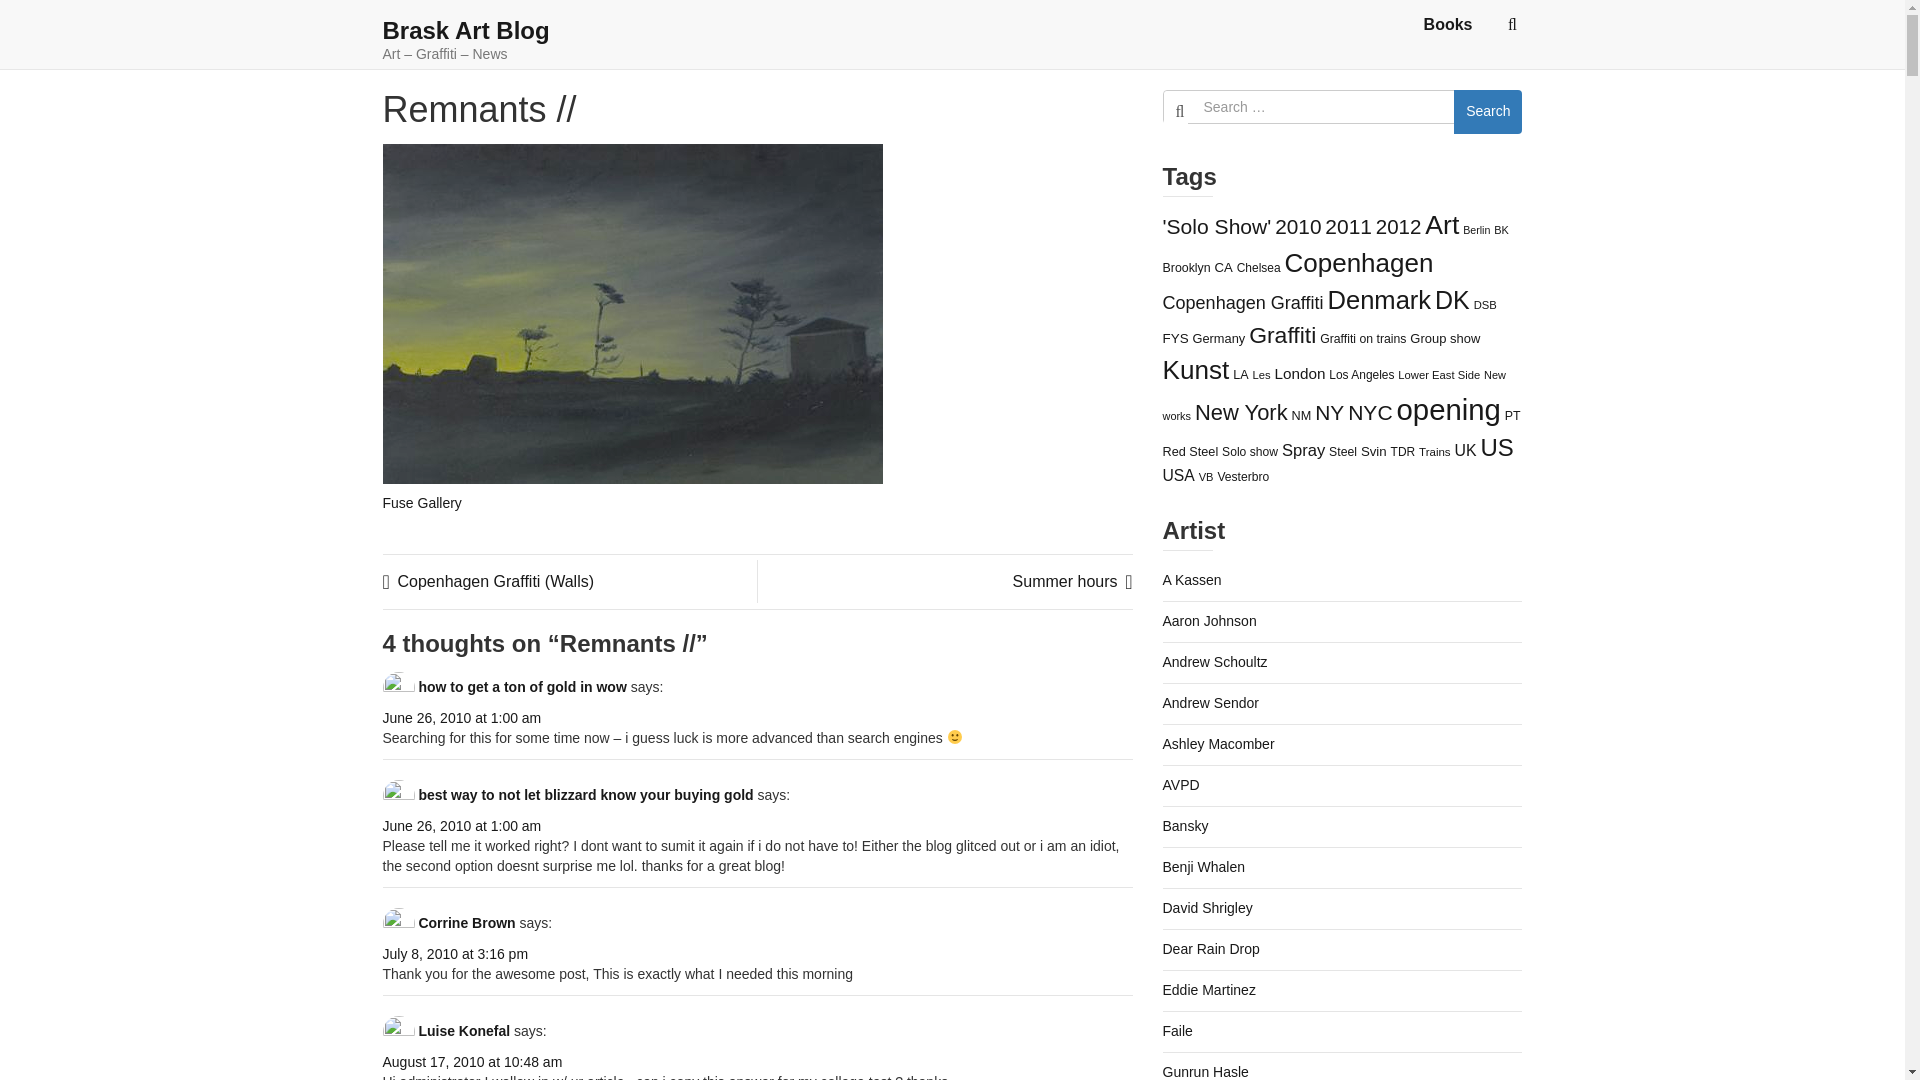 The image size is (1920, 1080). I want to click on DK, so click(1452, 300).